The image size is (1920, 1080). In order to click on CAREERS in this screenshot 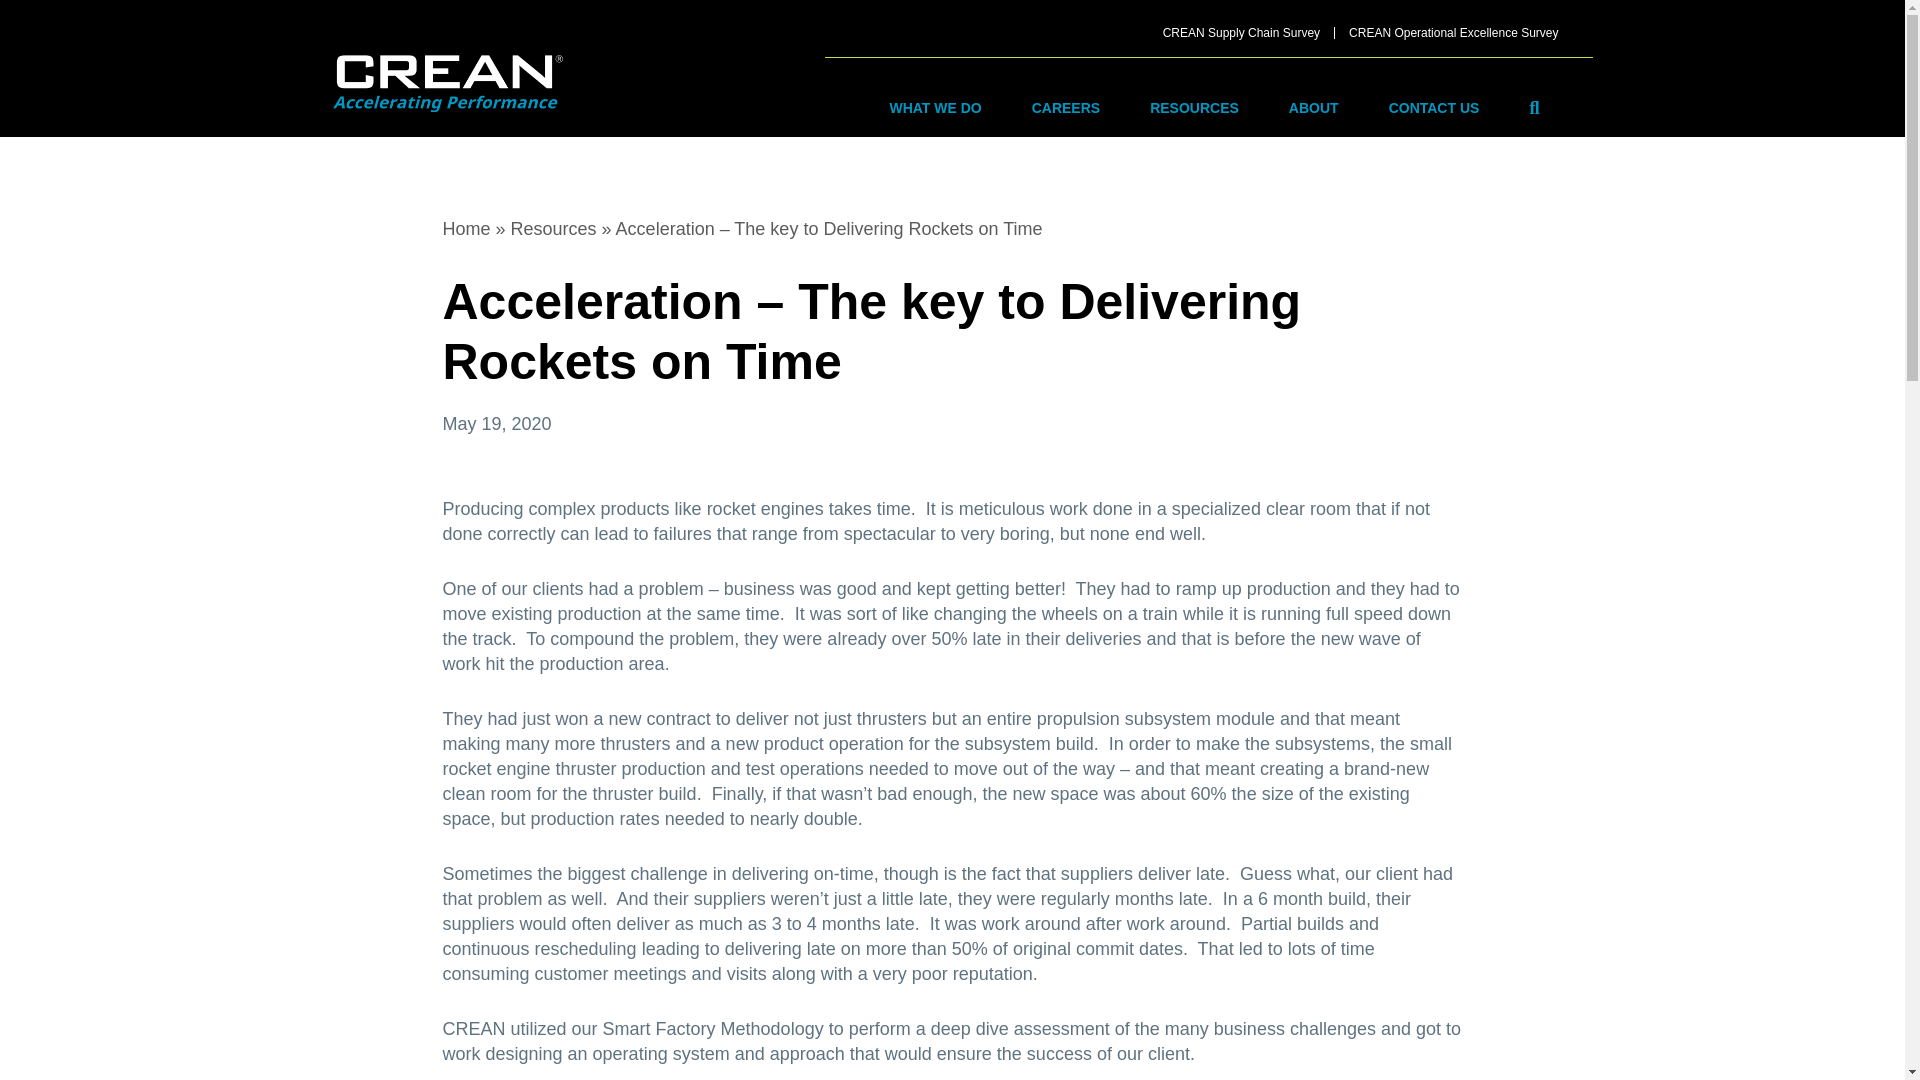, I will do `click(1066, 108)`.